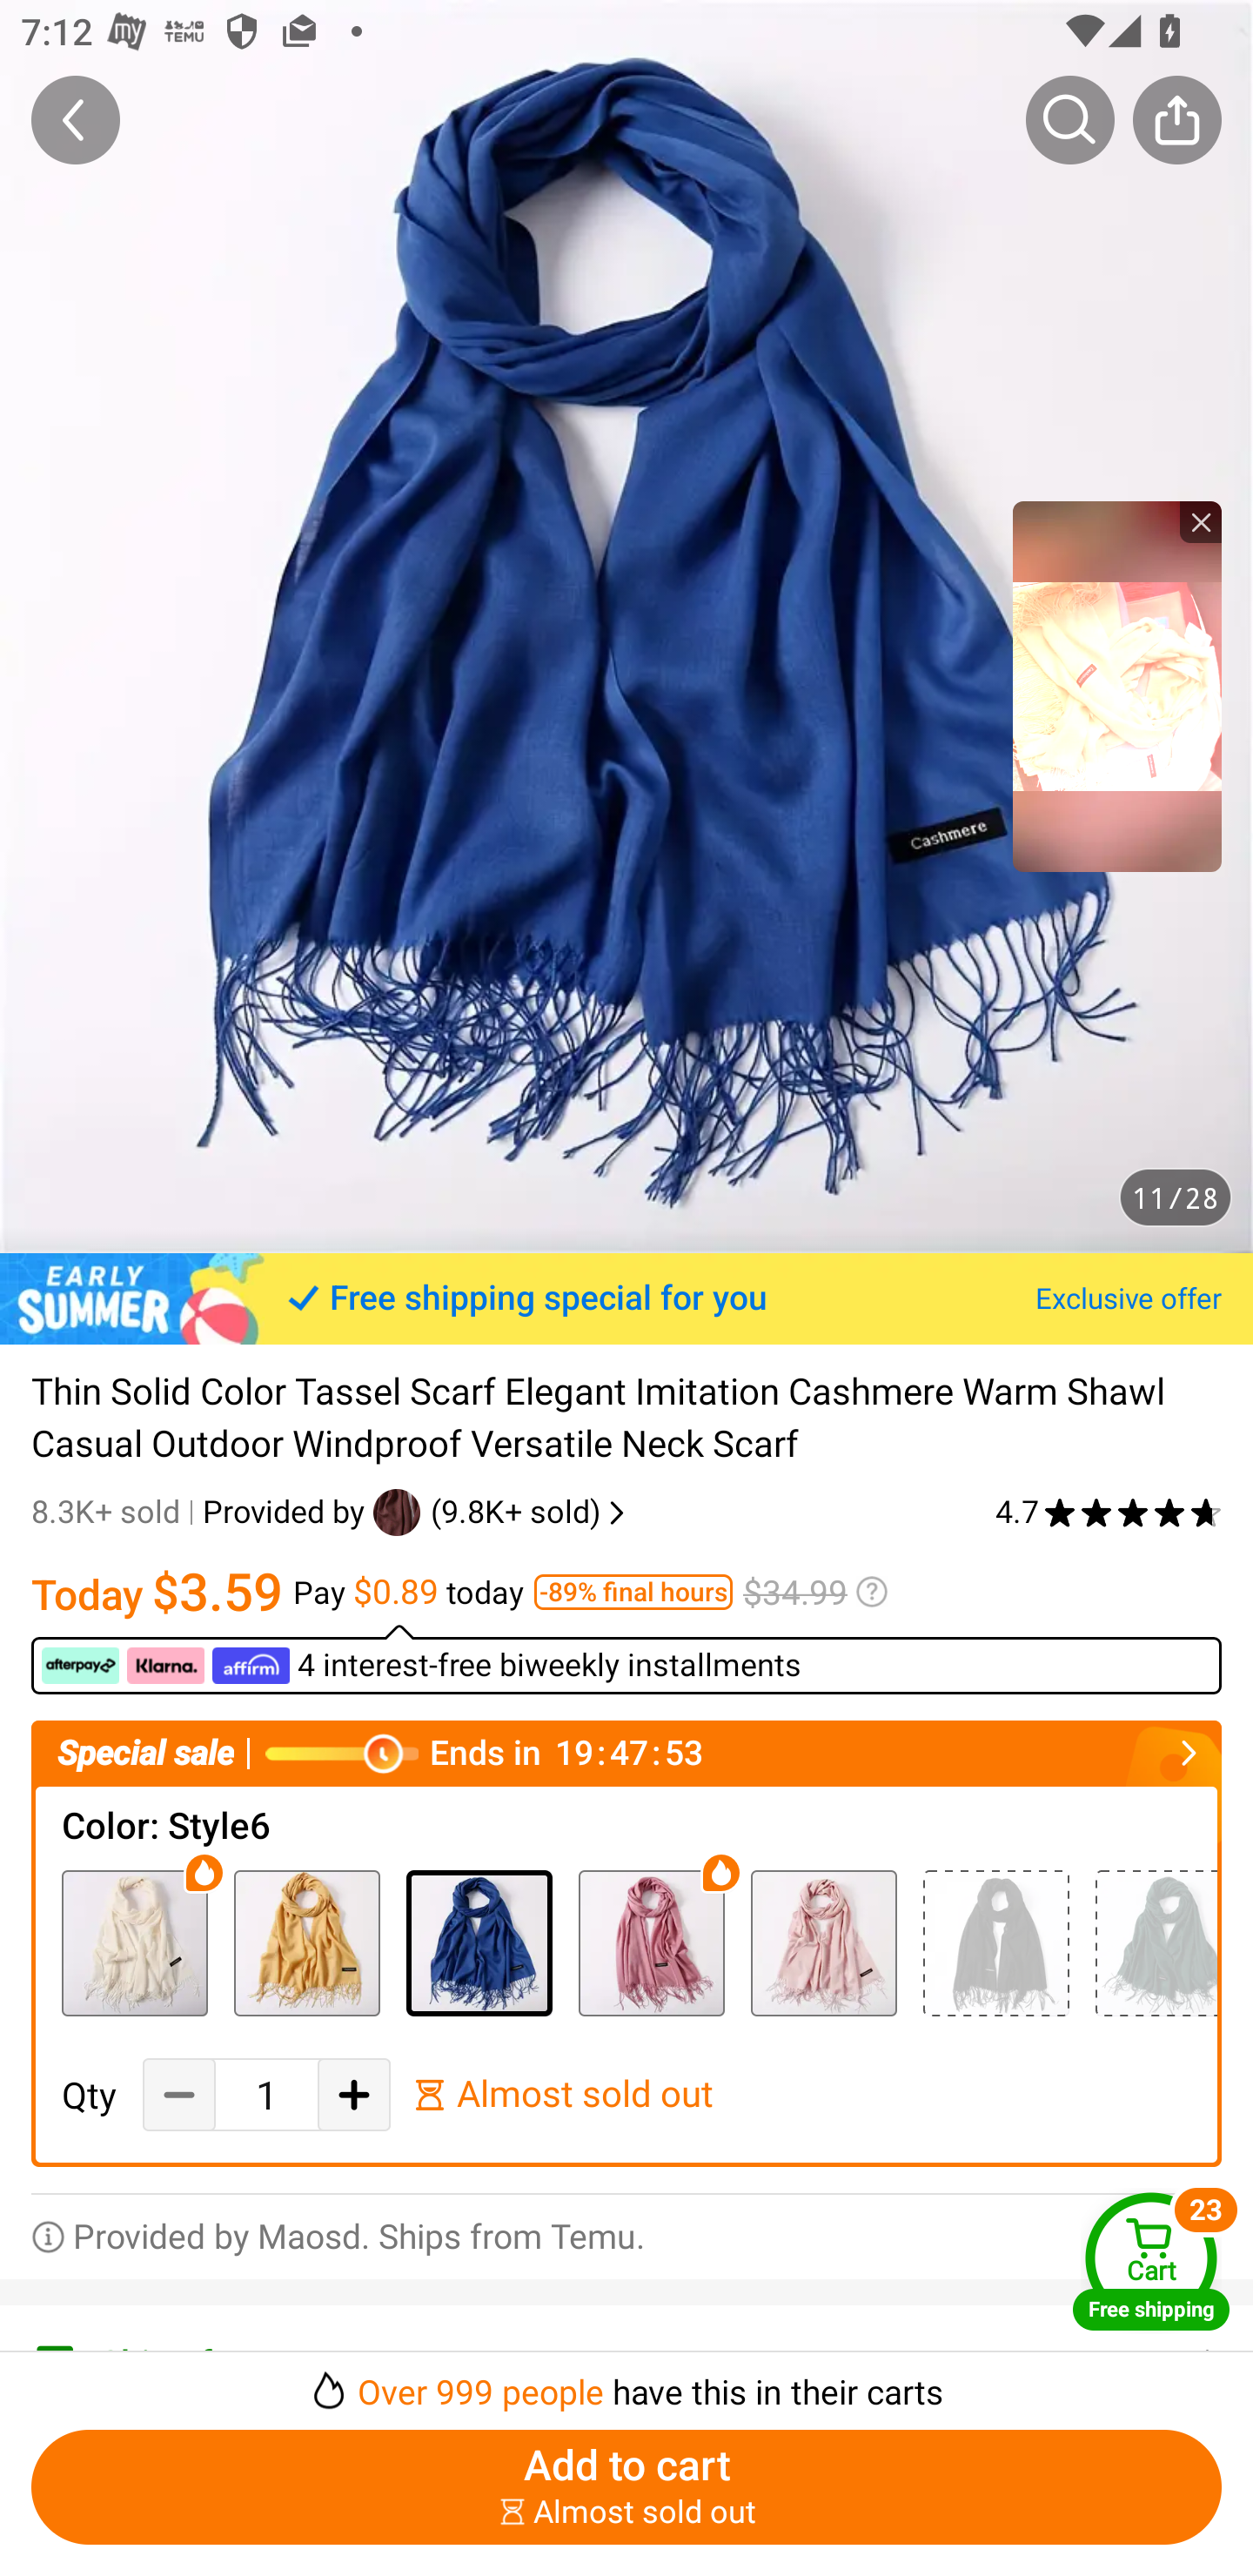 The height and width of the screenshot is (2576, 1253). I want to click on Add to cart ￼￼Almost sold out, so click(626, 2487).